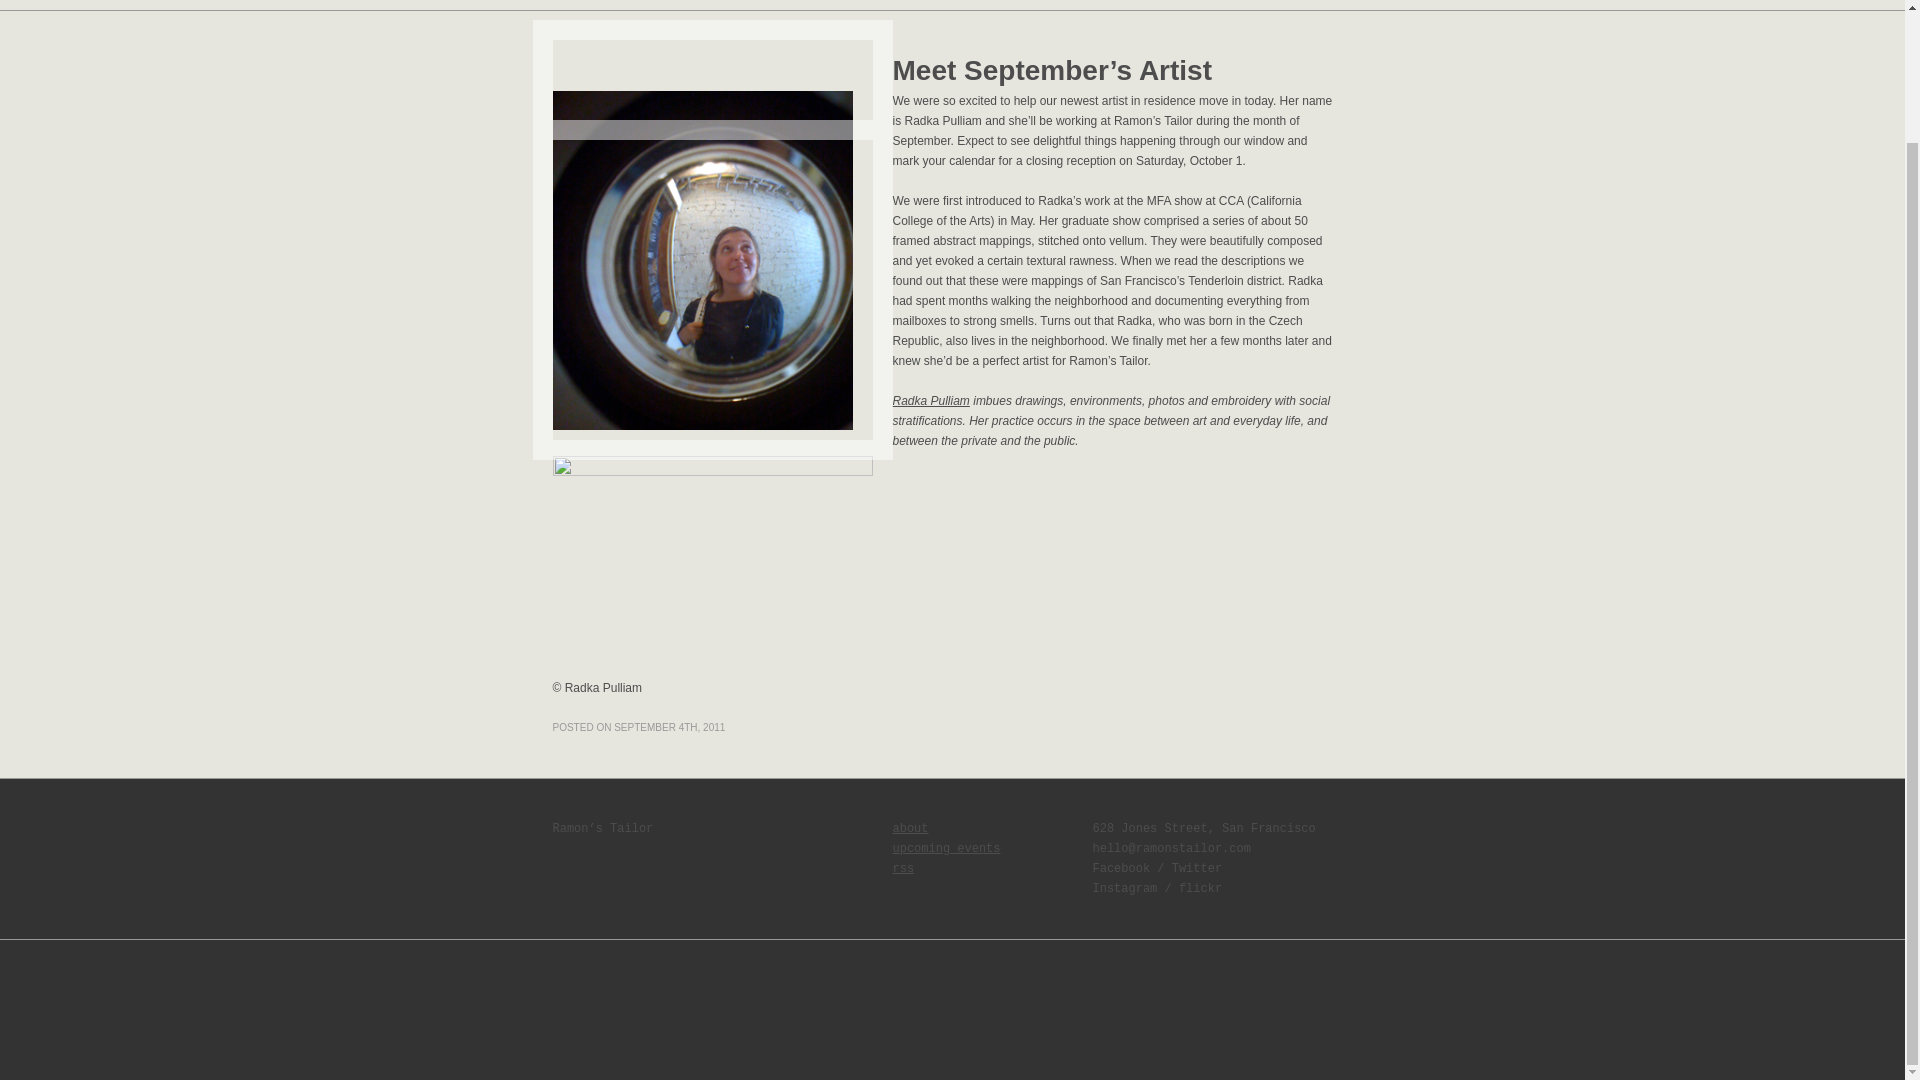 The image size is (1920, 1080). What do you see at coordinates (712, 566) in the screenshot?
I see `walk grid detail` at bounding box center [712, 566].